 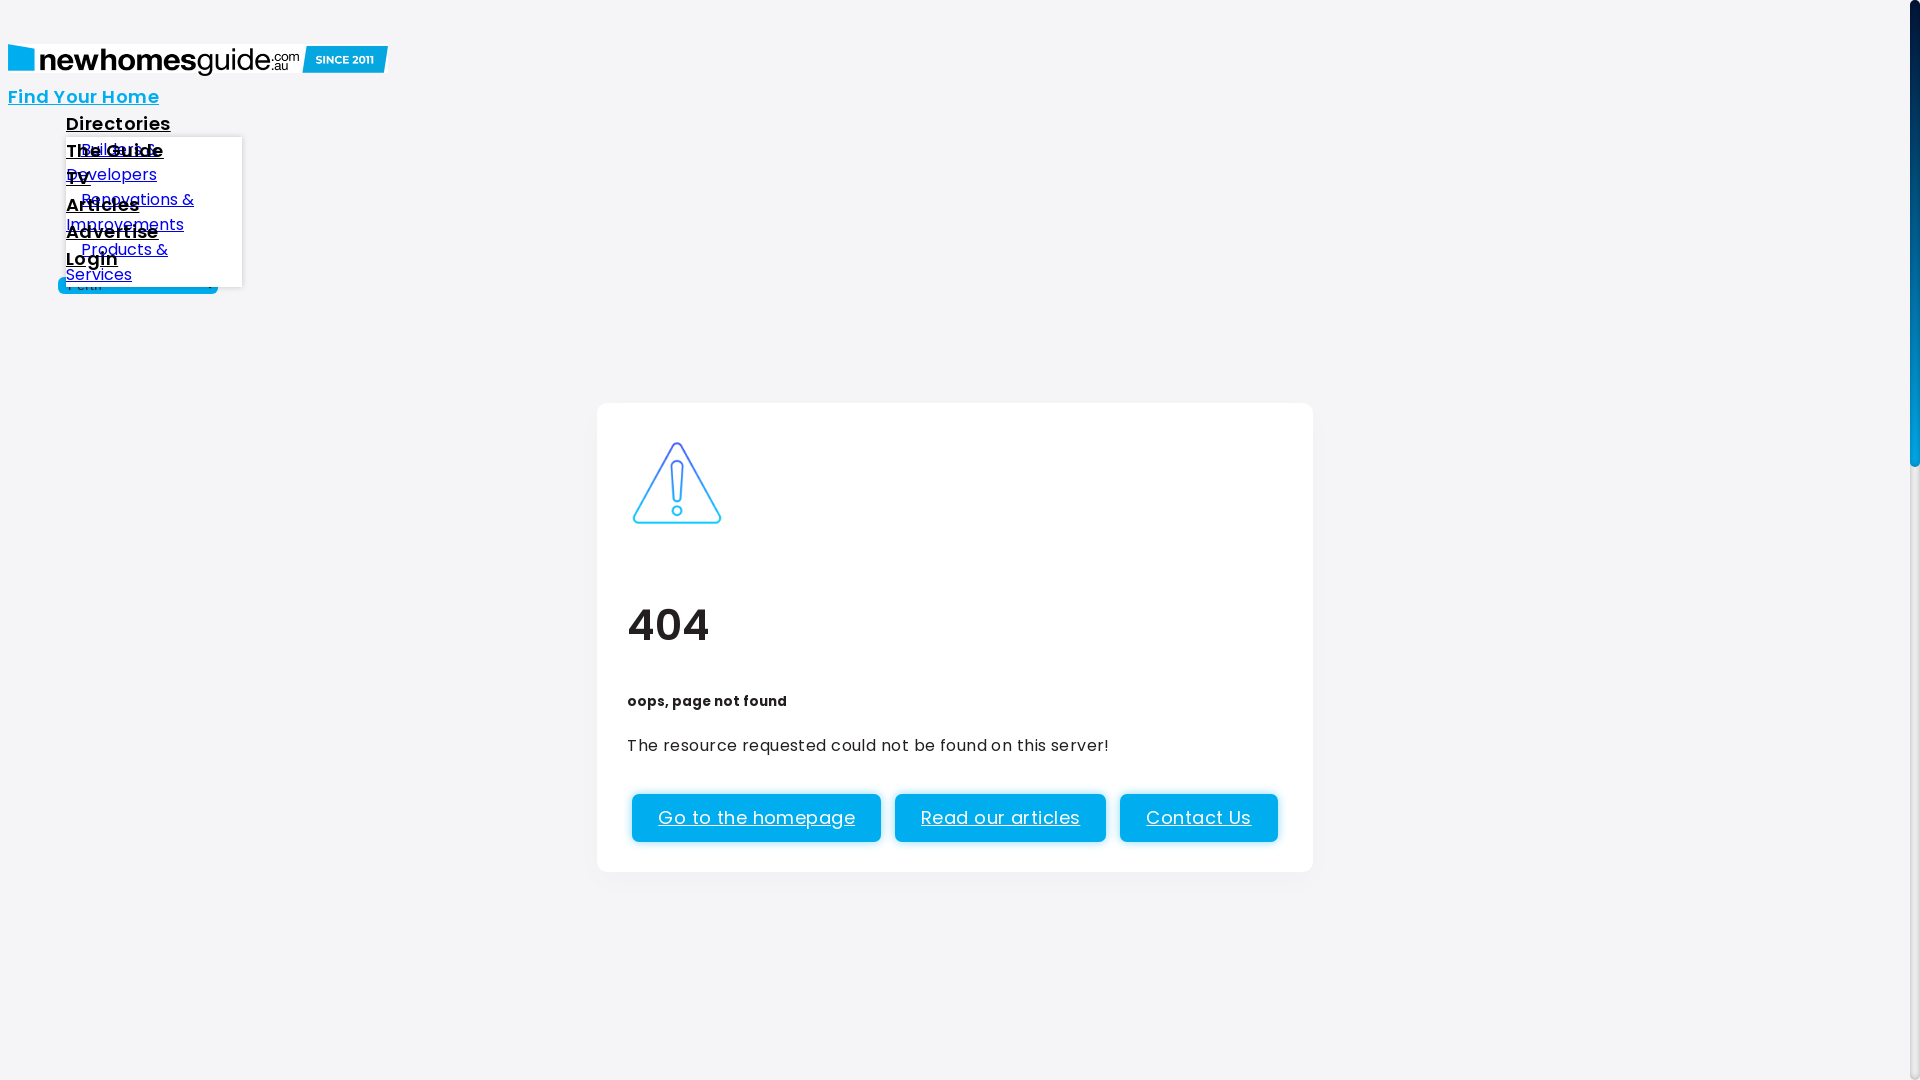 I want to click on Find Your Home, so click(x=84, y=96).